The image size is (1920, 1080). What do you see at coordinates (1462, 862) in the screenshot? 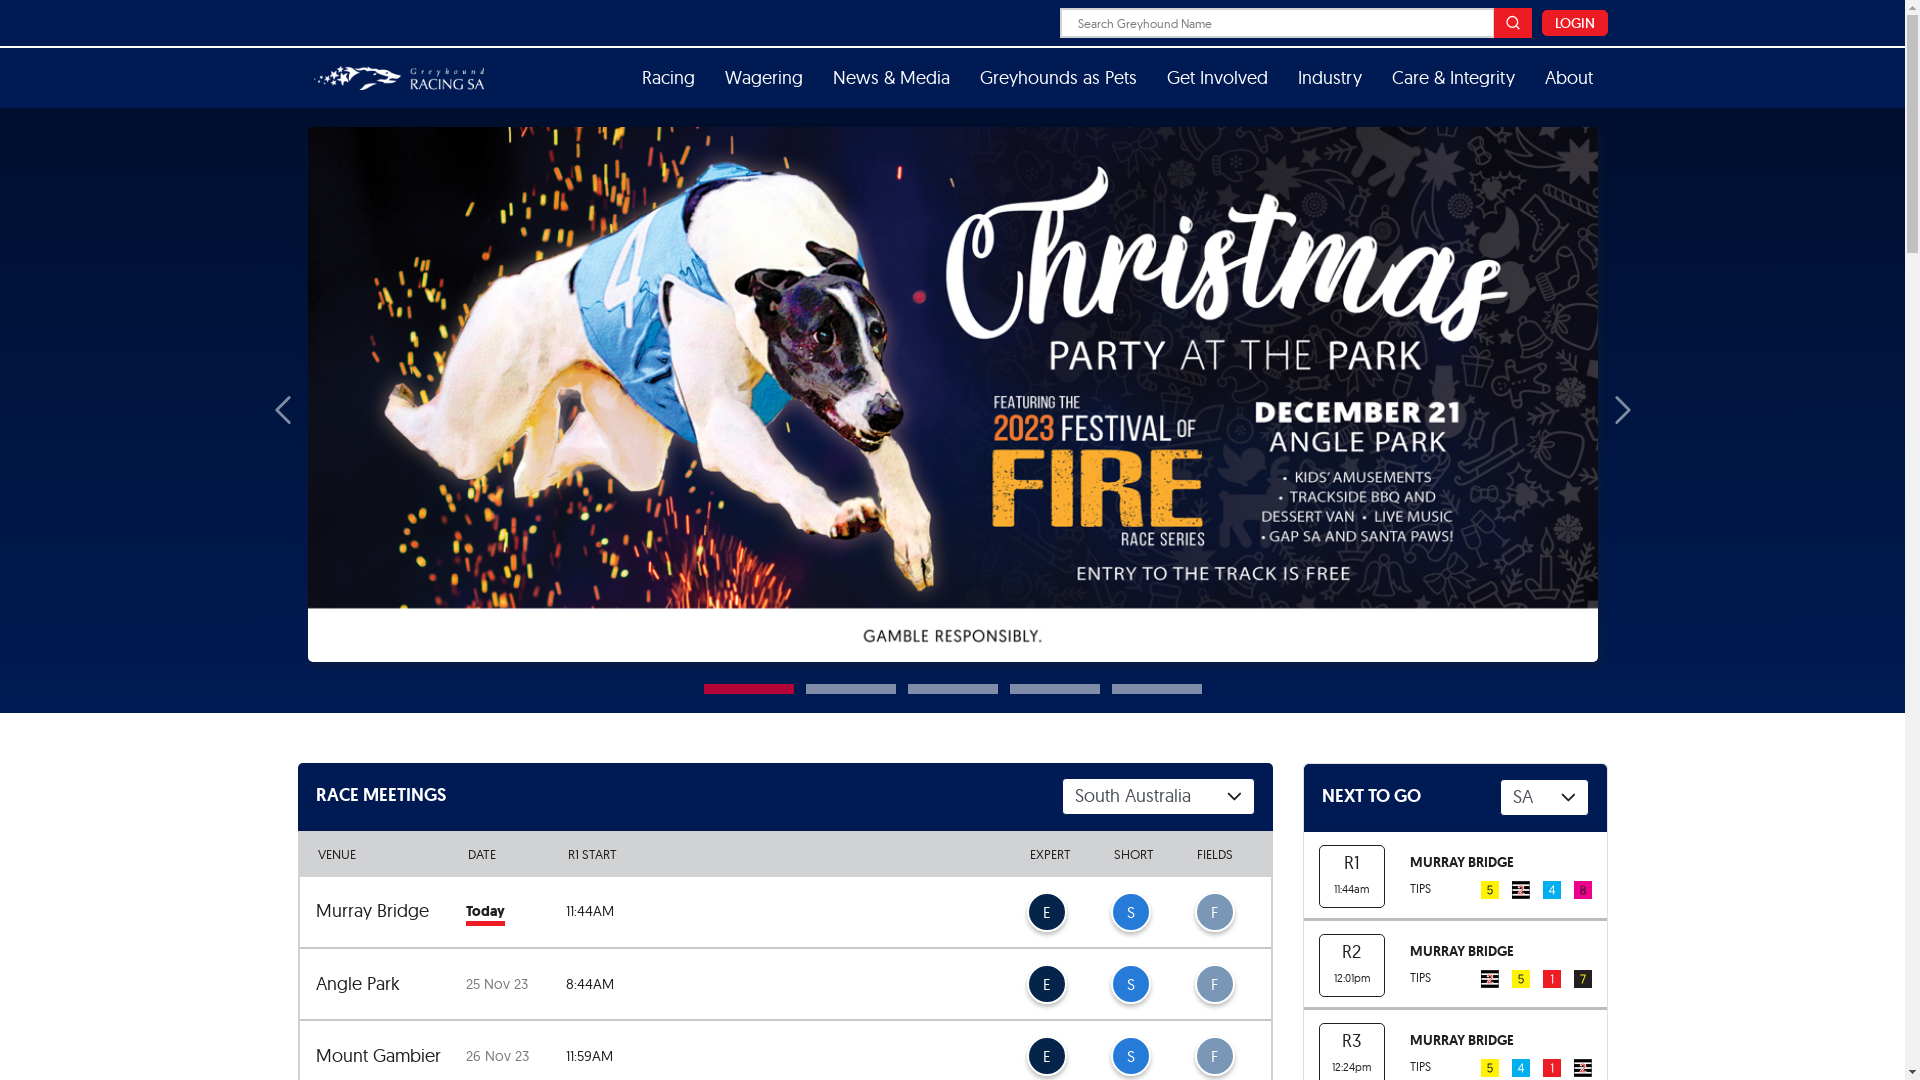
I see `MURRAY BRIDGE` at bounding box center [1462, 862].